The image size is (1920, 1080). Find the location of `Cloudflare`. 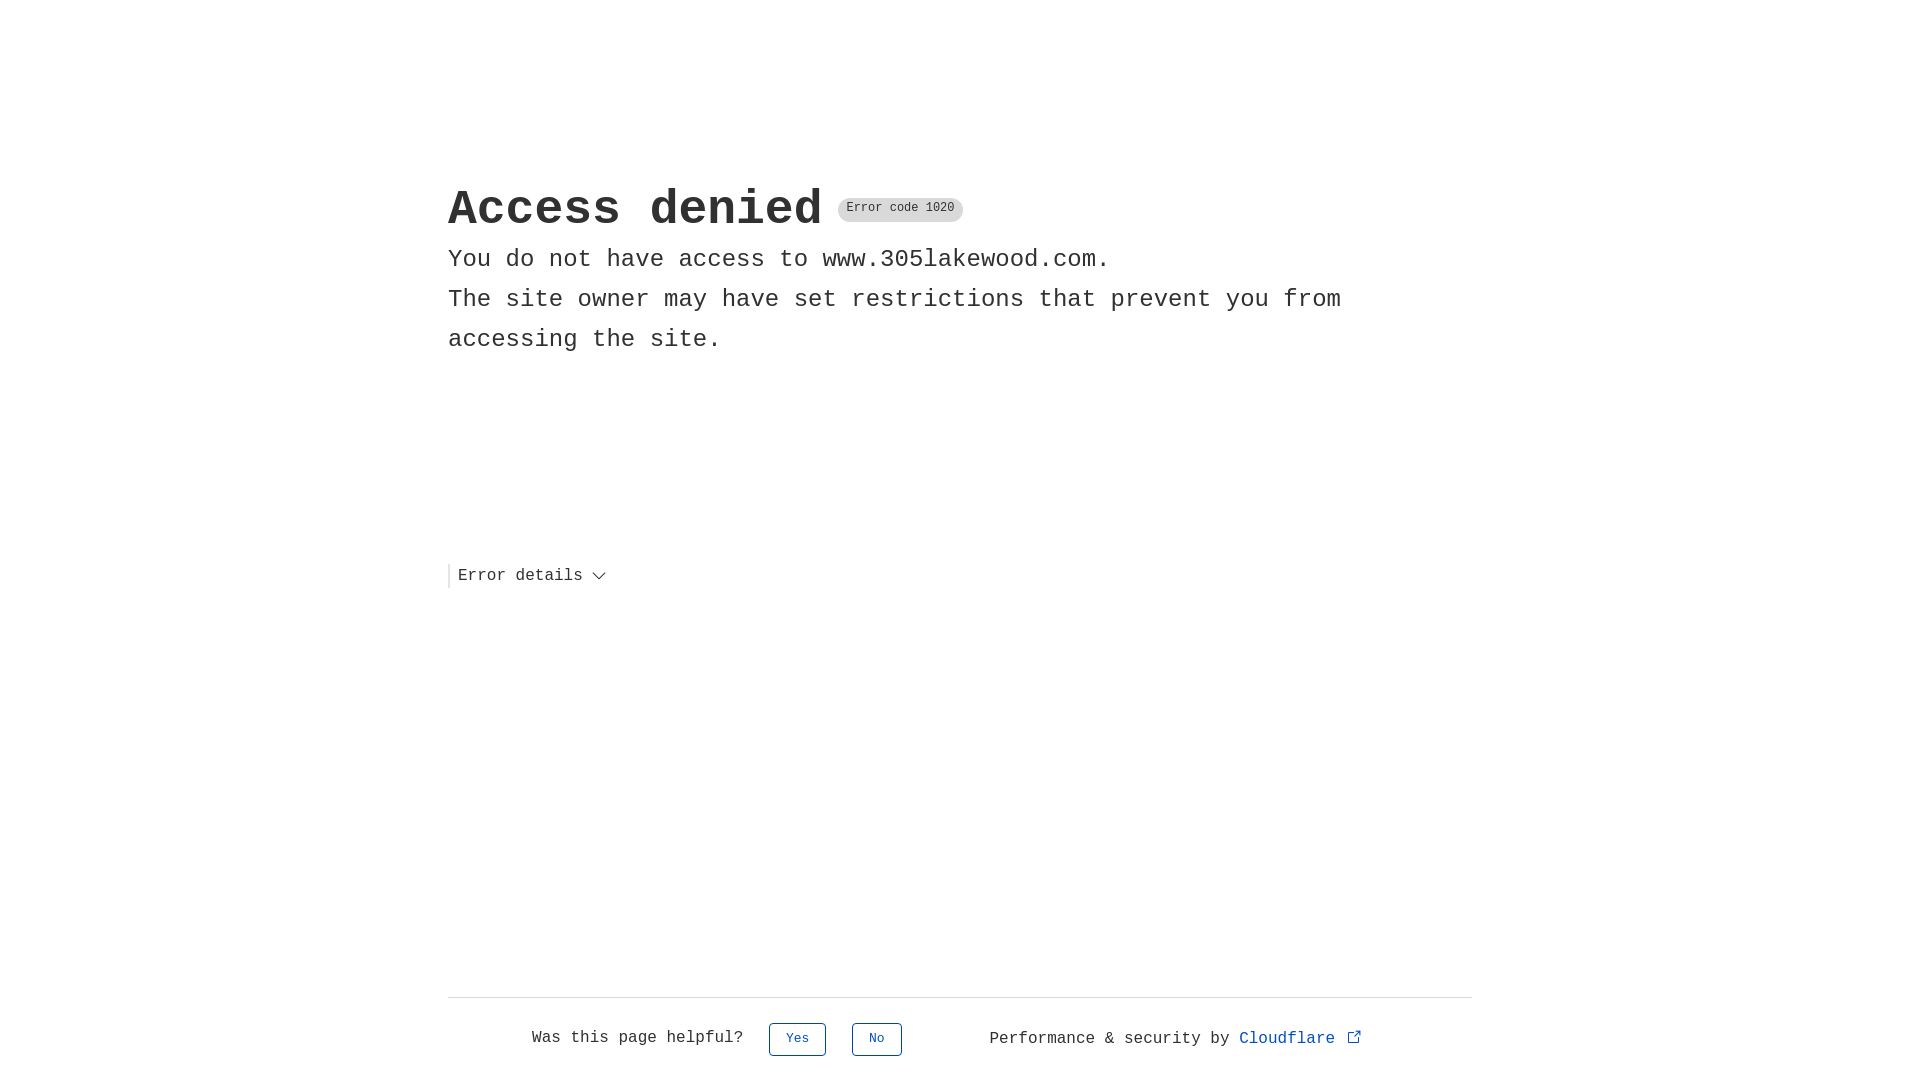

Cloudflare is located at coordinates (1302, 1039).